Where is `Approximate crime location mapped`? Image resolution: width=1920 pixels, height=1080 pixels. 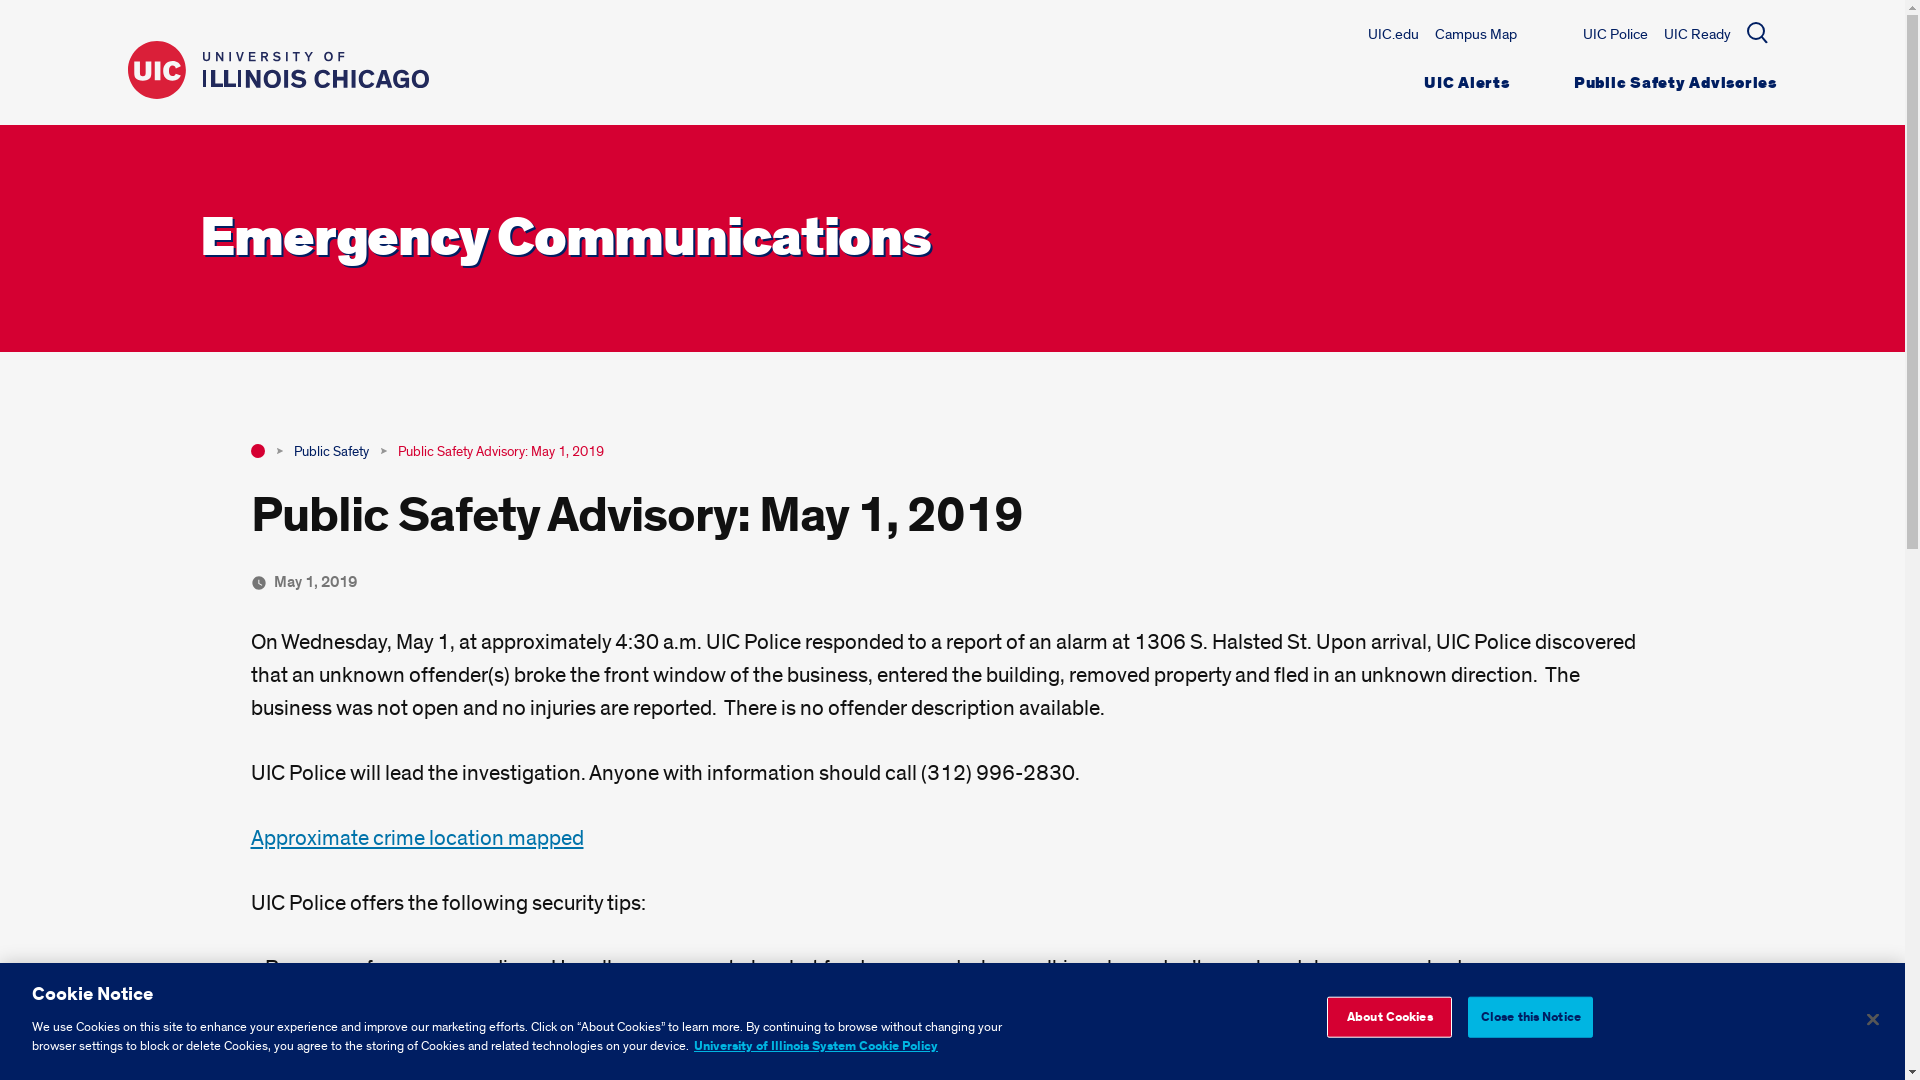 Approximate crime location mapped is located at coordinates (416, 838).